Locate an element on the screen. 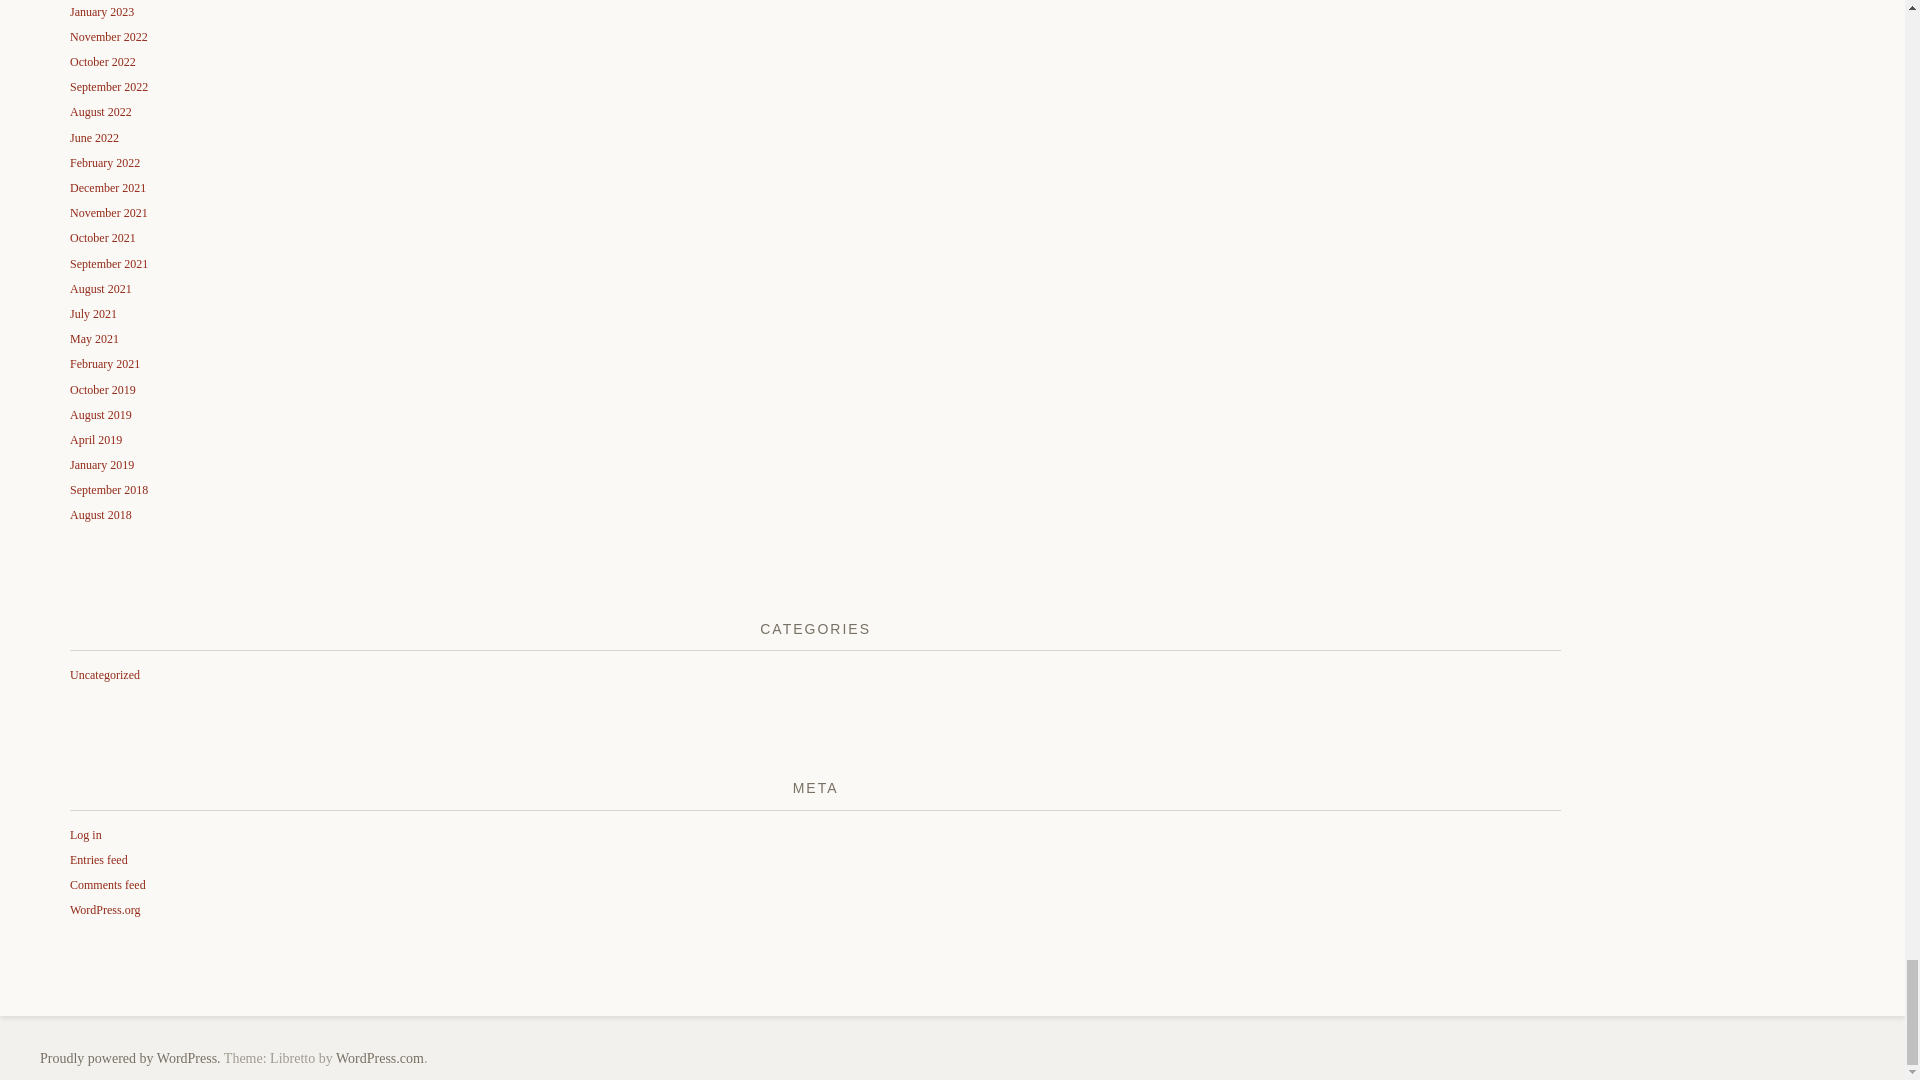  December 2021 is located at coordinates (107, 188).